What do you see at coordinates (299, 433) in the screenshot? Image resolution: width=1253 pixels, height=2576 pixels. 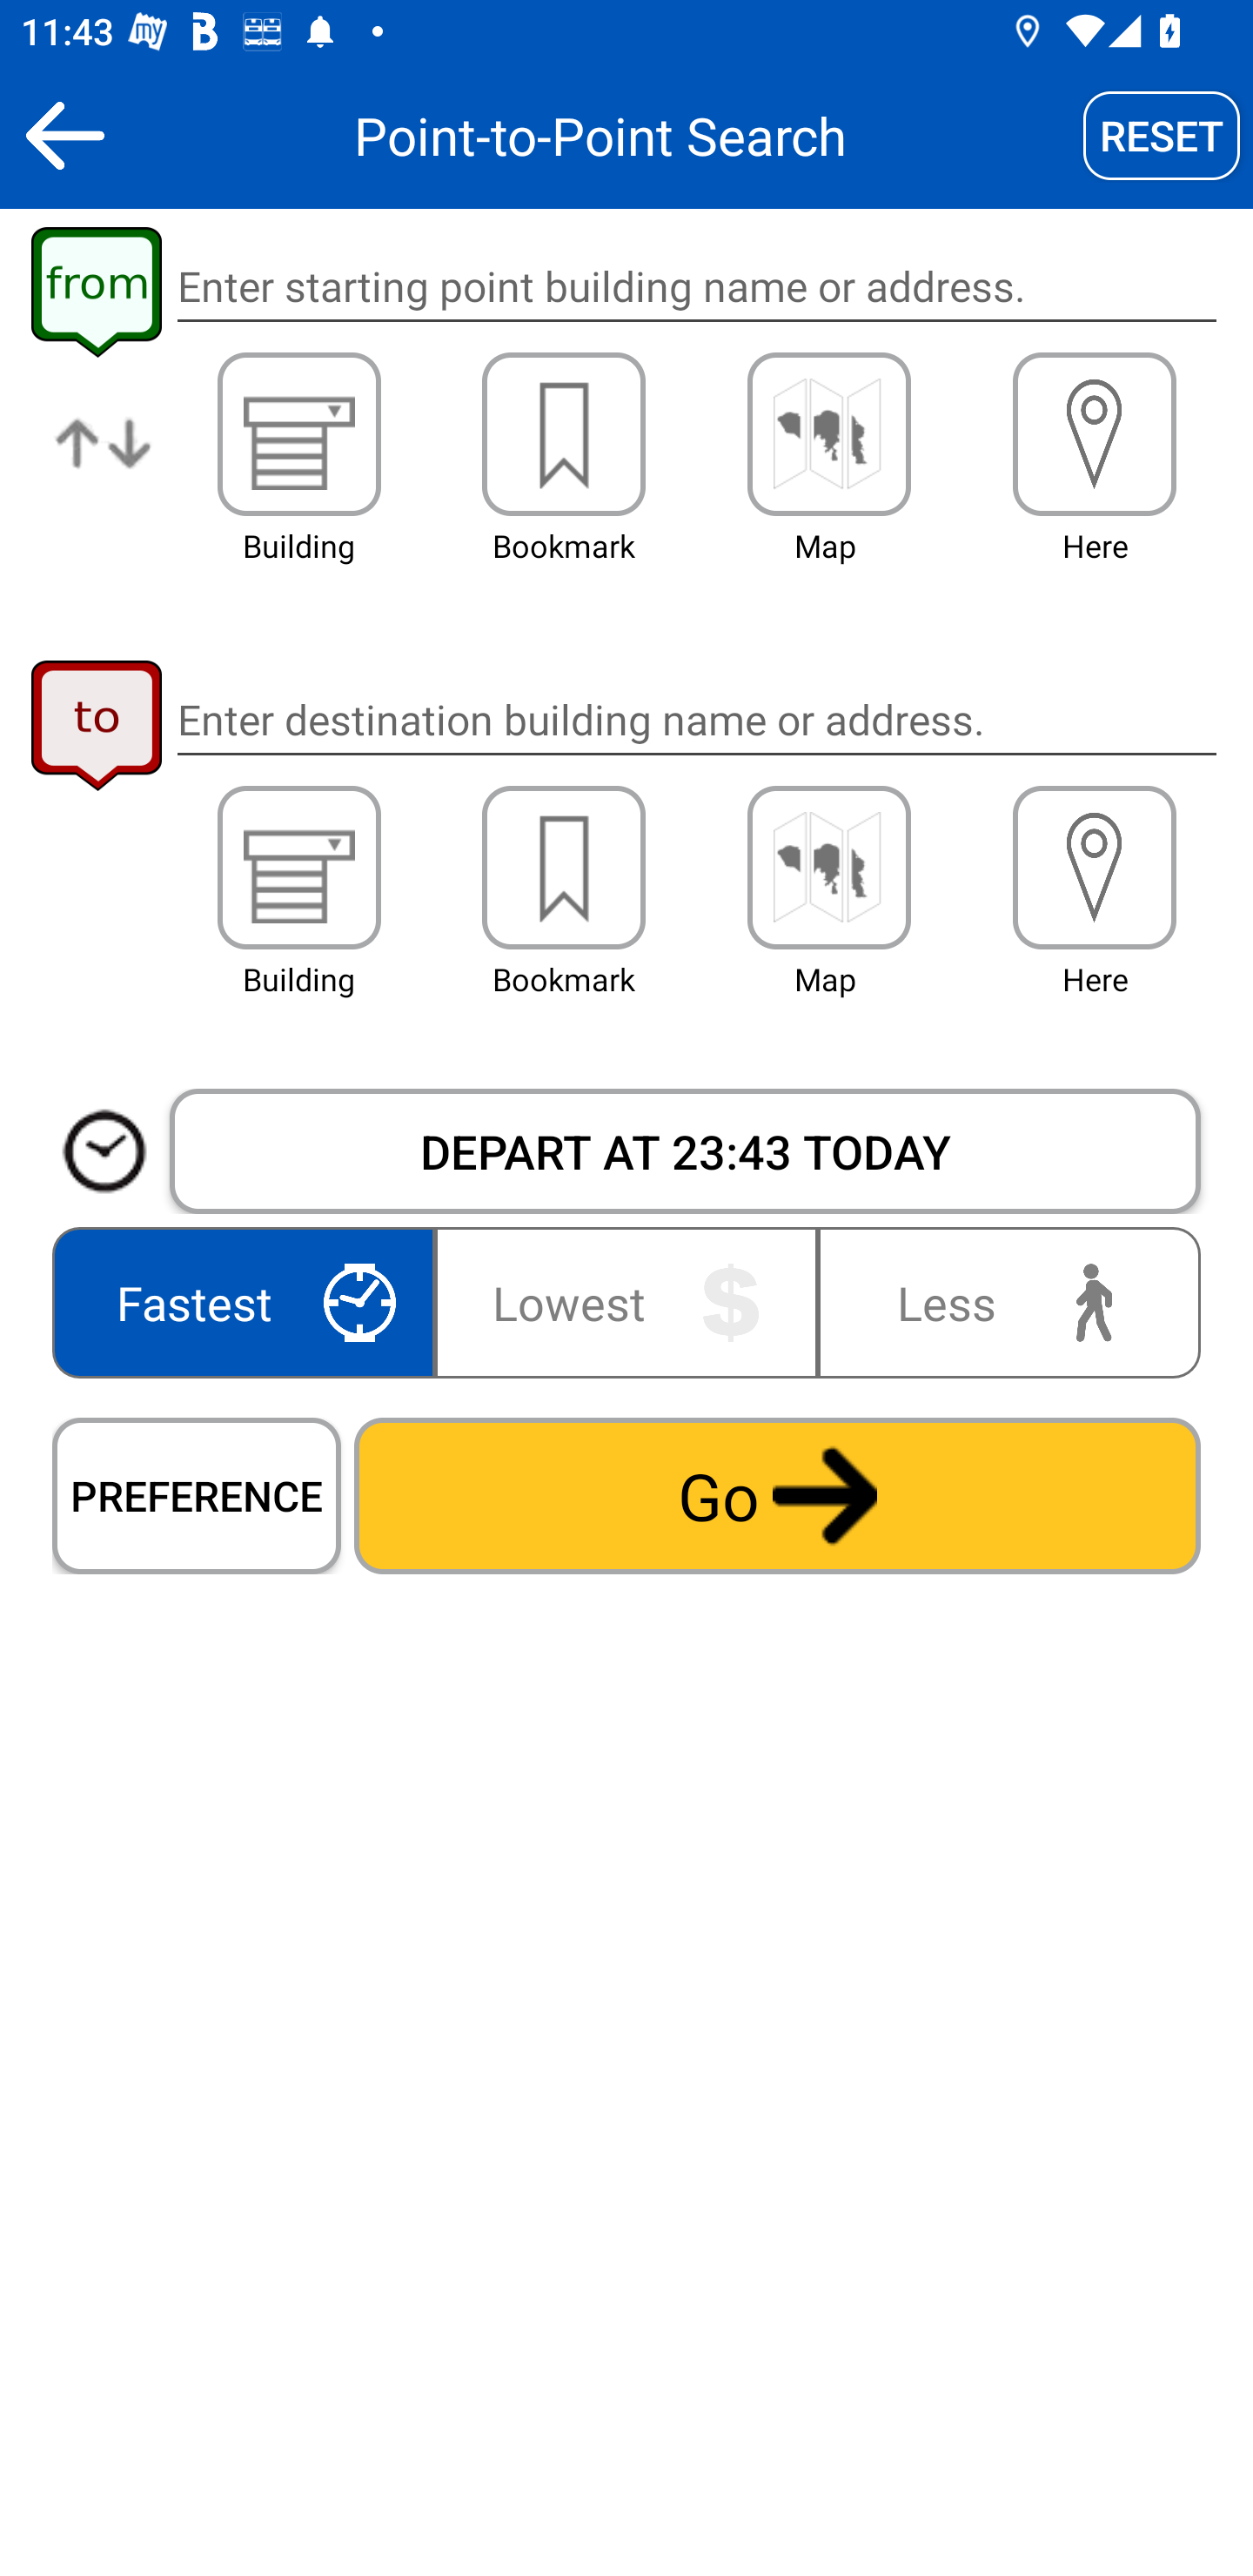 I see `Building` at bounding box center [299, 433].